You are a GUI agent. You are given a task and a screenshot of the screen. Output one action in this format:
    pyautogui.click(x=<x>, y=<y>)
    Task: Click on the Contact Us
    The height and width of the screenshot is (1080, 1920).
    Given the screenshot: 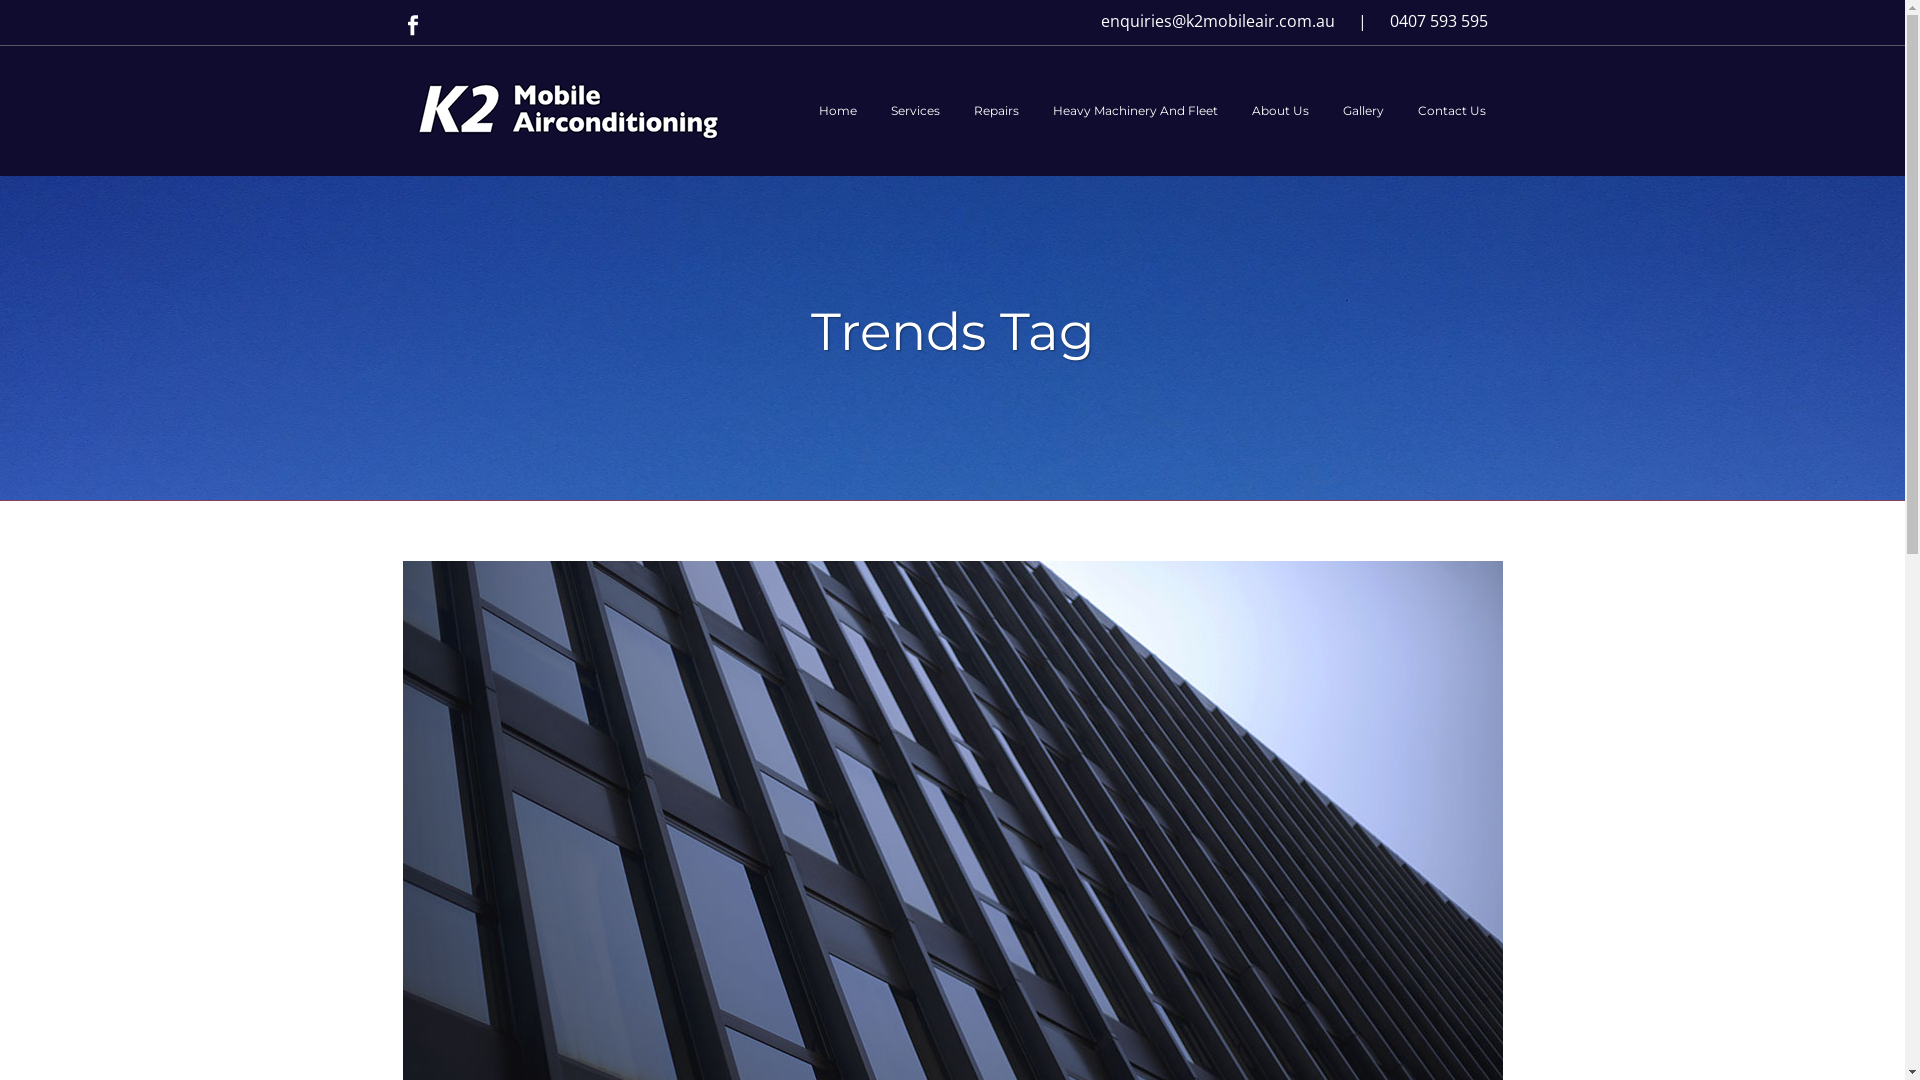 What is the action you would take?
    pyautogui.click(x=1451, y=111)
    